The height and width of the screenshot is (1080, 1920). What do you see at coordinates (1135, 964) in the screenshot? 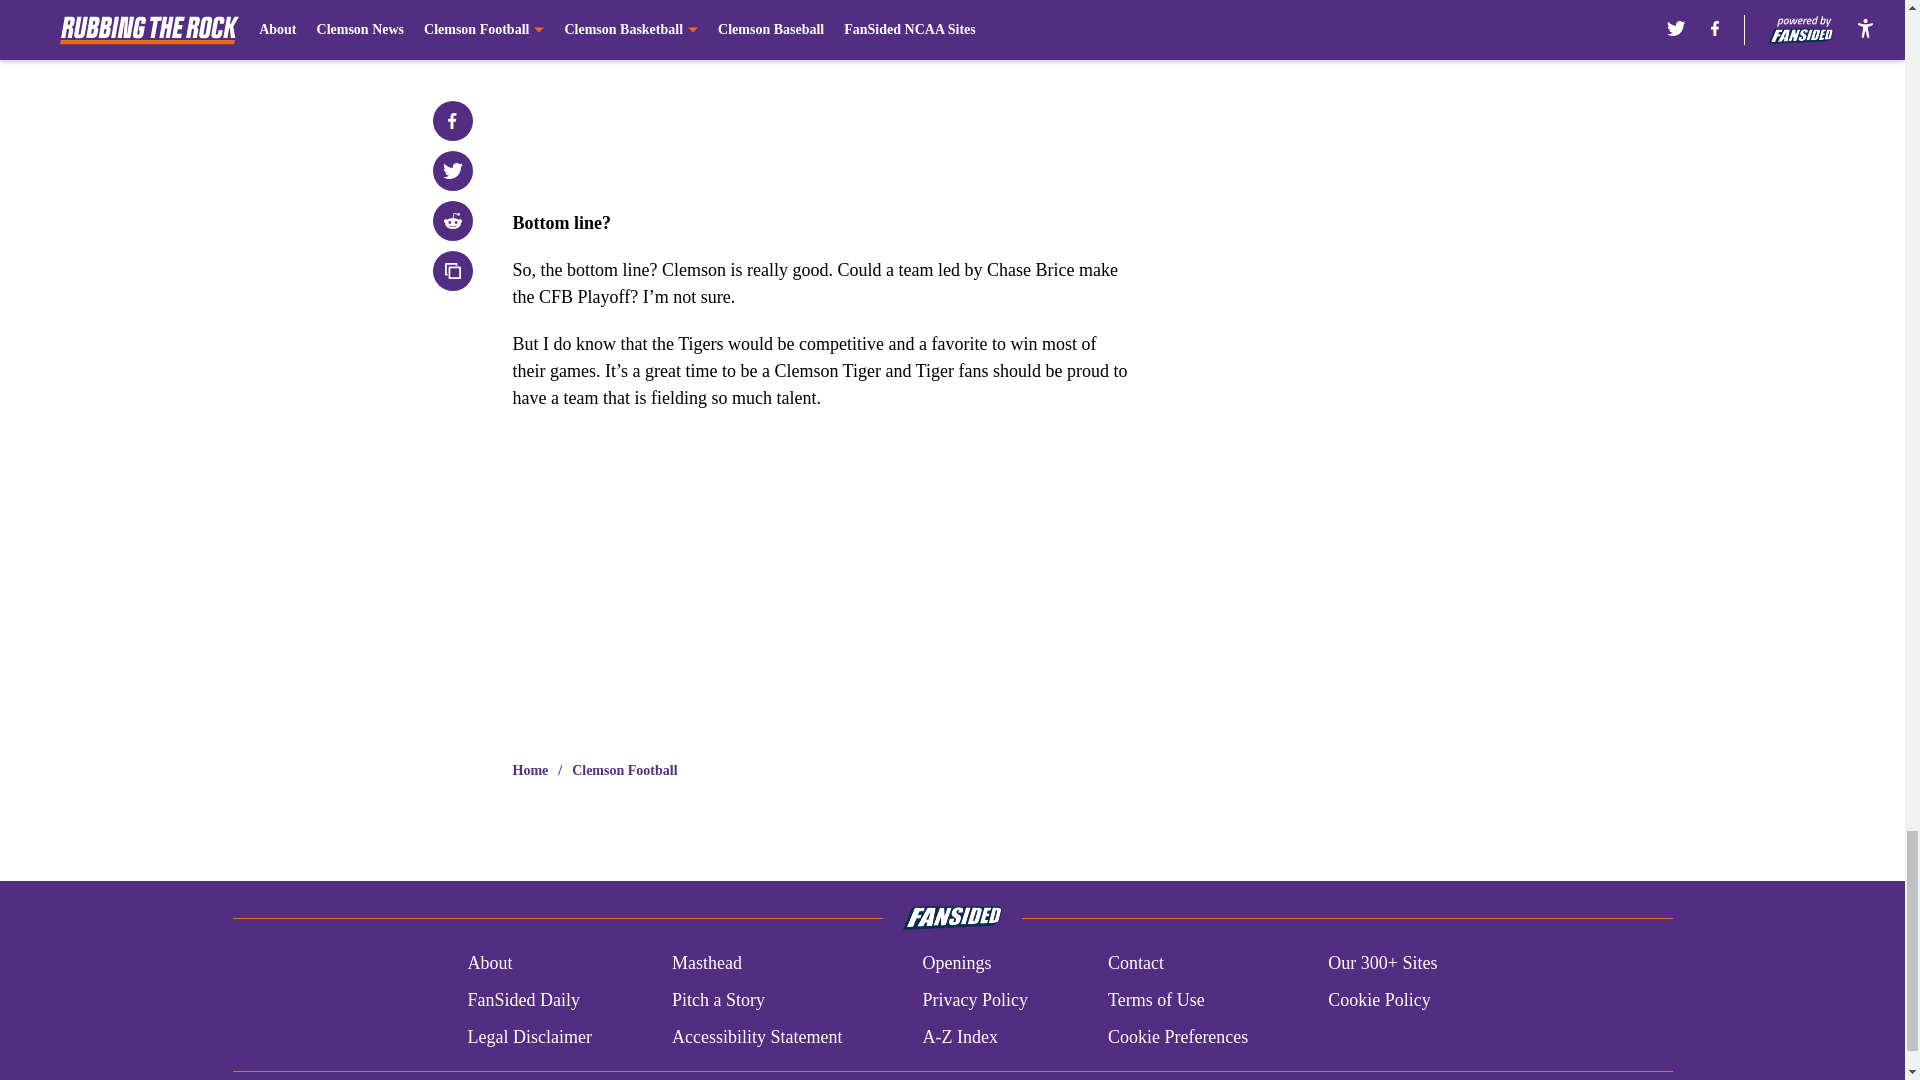
I see `Contact` at bounding box center [1135, 964].